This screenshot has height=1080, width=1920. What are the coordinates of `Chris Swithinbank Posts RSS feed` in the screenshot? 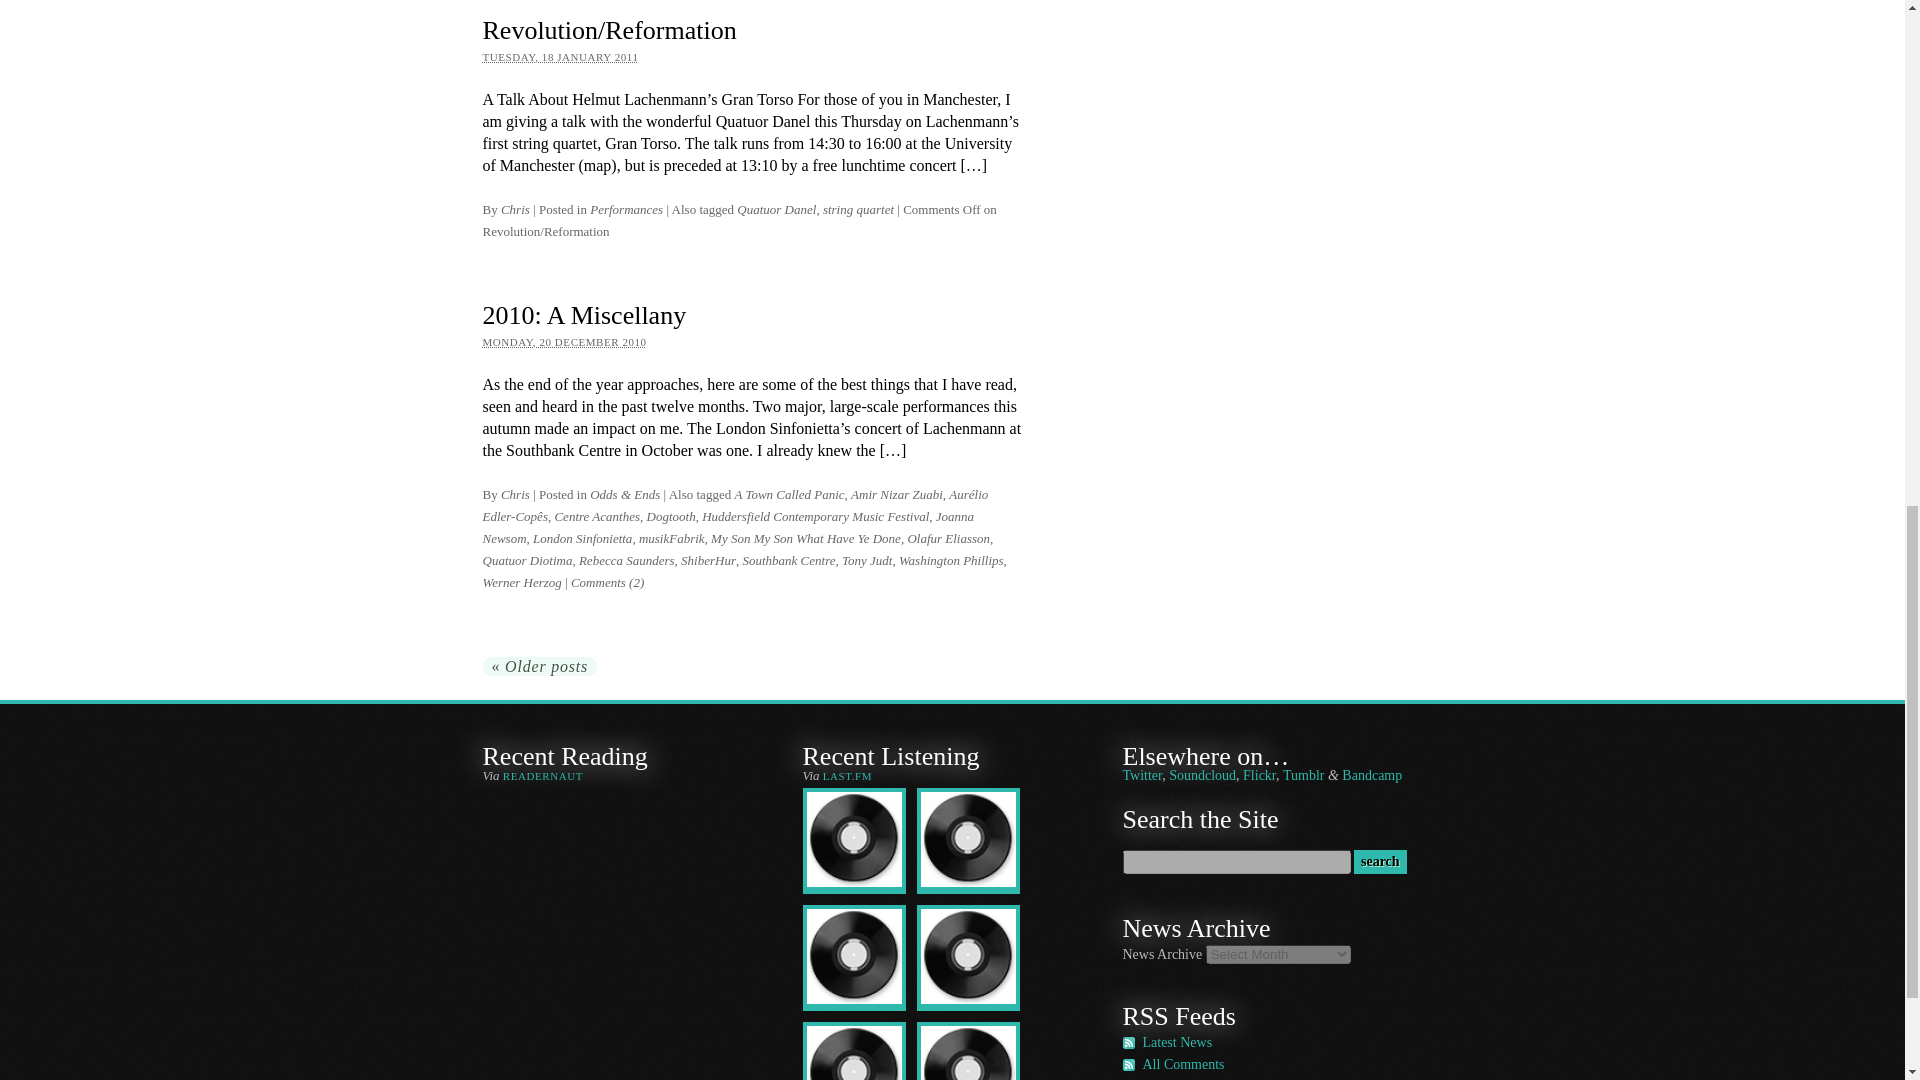 It's located at (1176, 1042).